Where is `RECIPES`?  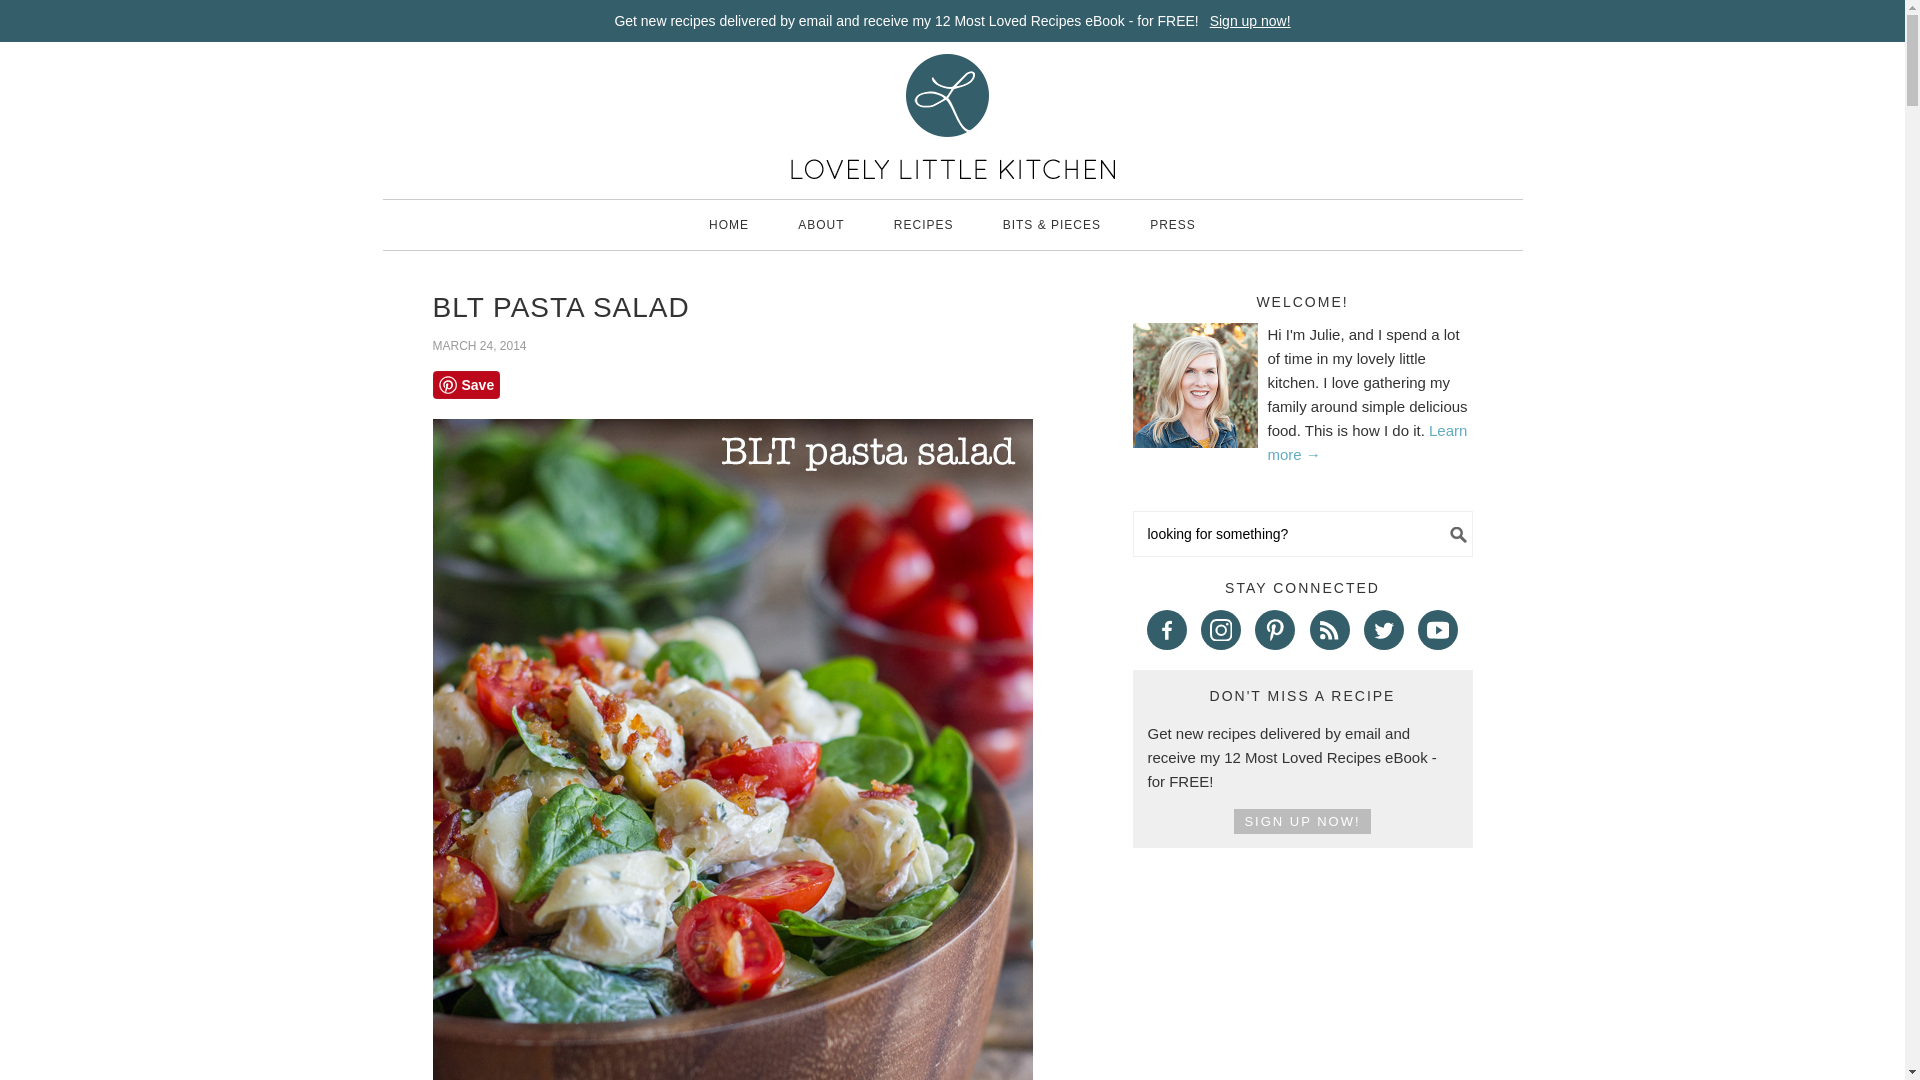 RECIPES is located at coordinates (923, 224).